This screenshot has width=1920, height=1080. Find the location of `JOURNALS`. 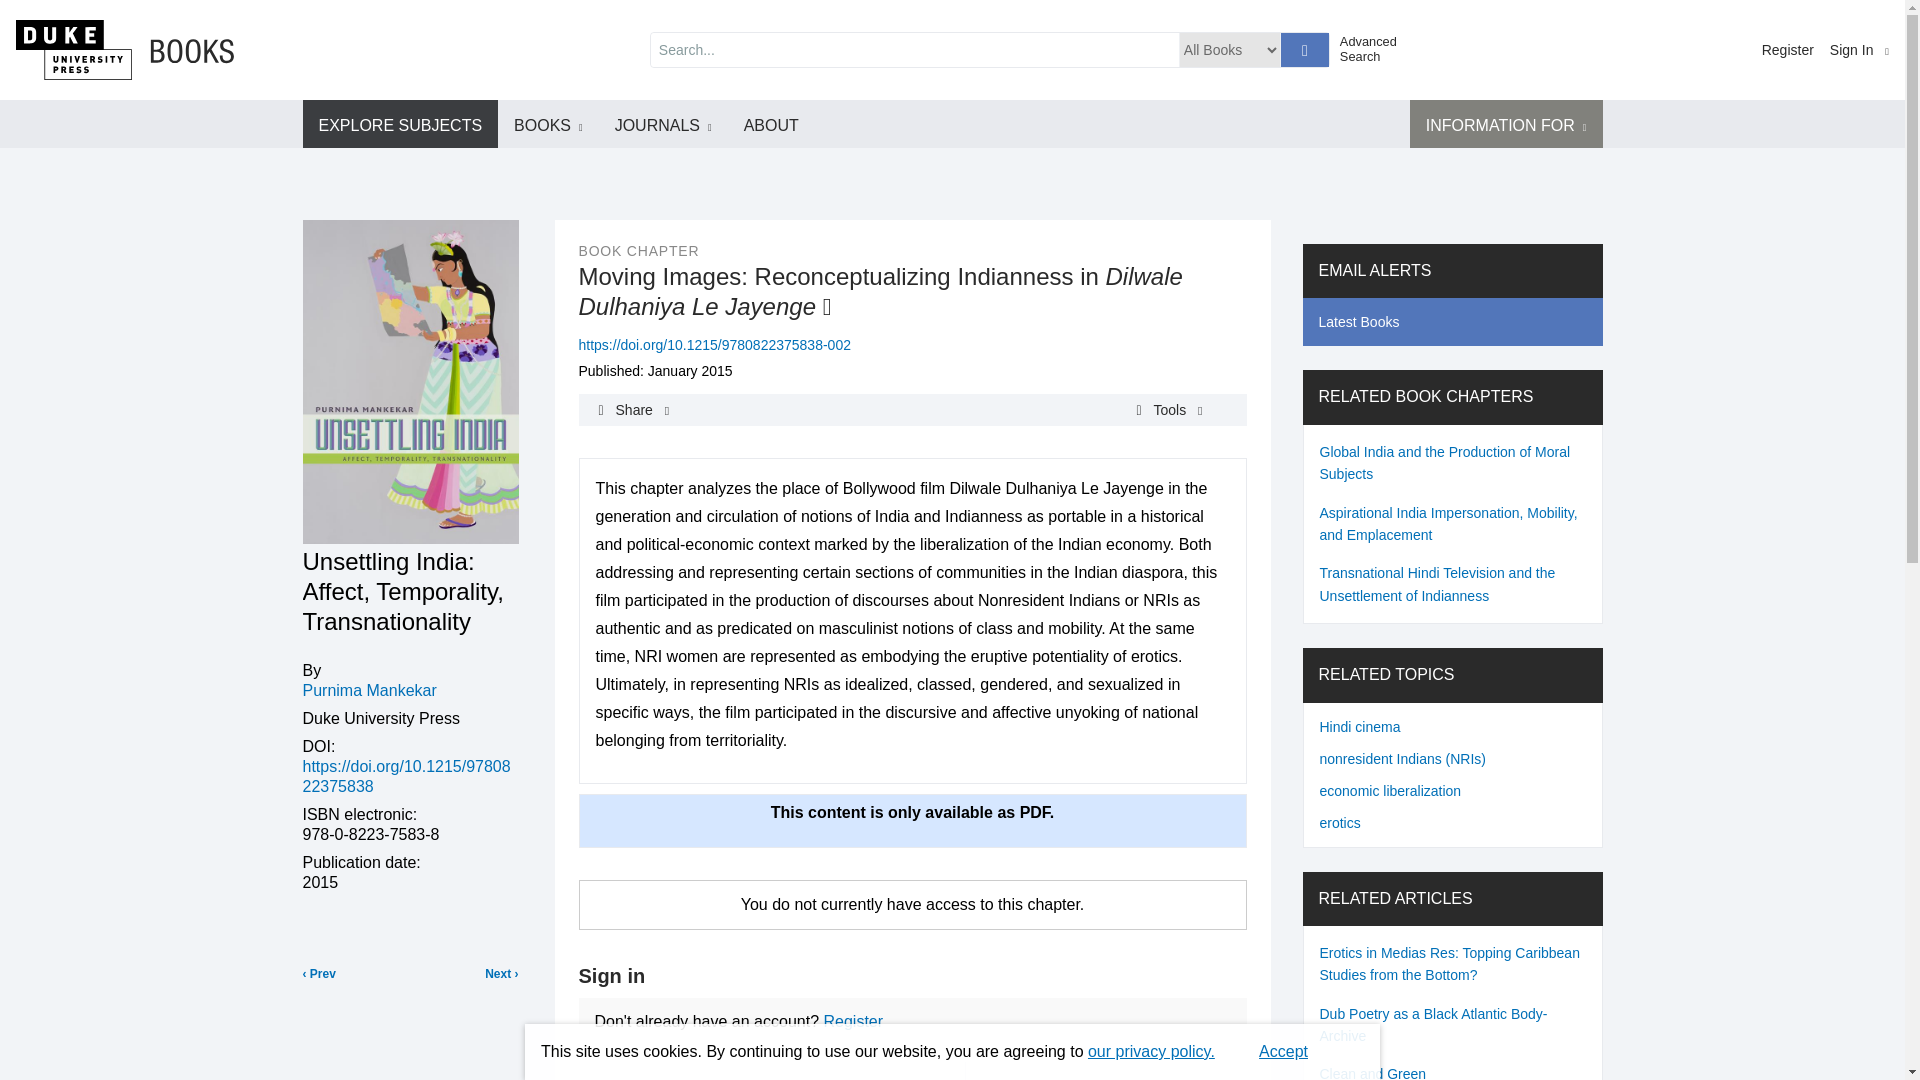

JOURNALS is located at coordinates (663, 124).